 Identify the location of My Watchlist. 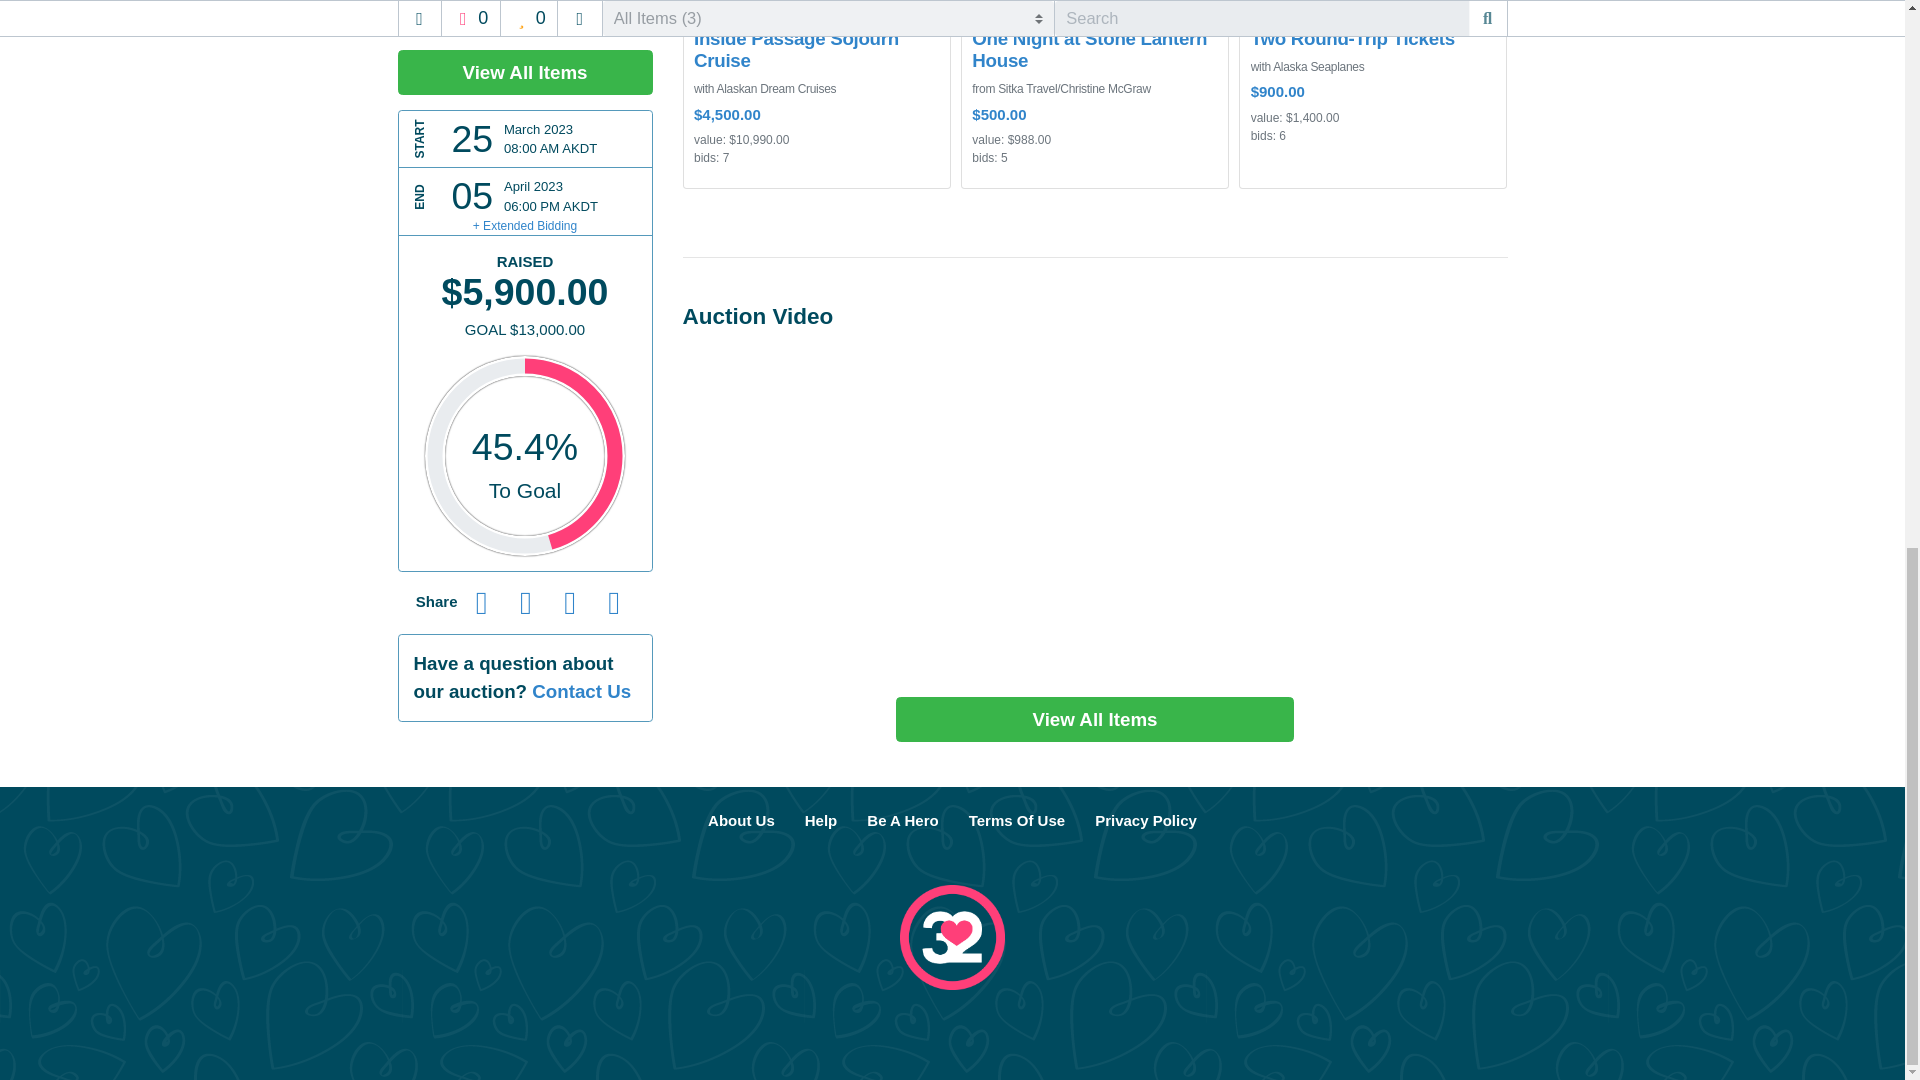
(1210, 8).